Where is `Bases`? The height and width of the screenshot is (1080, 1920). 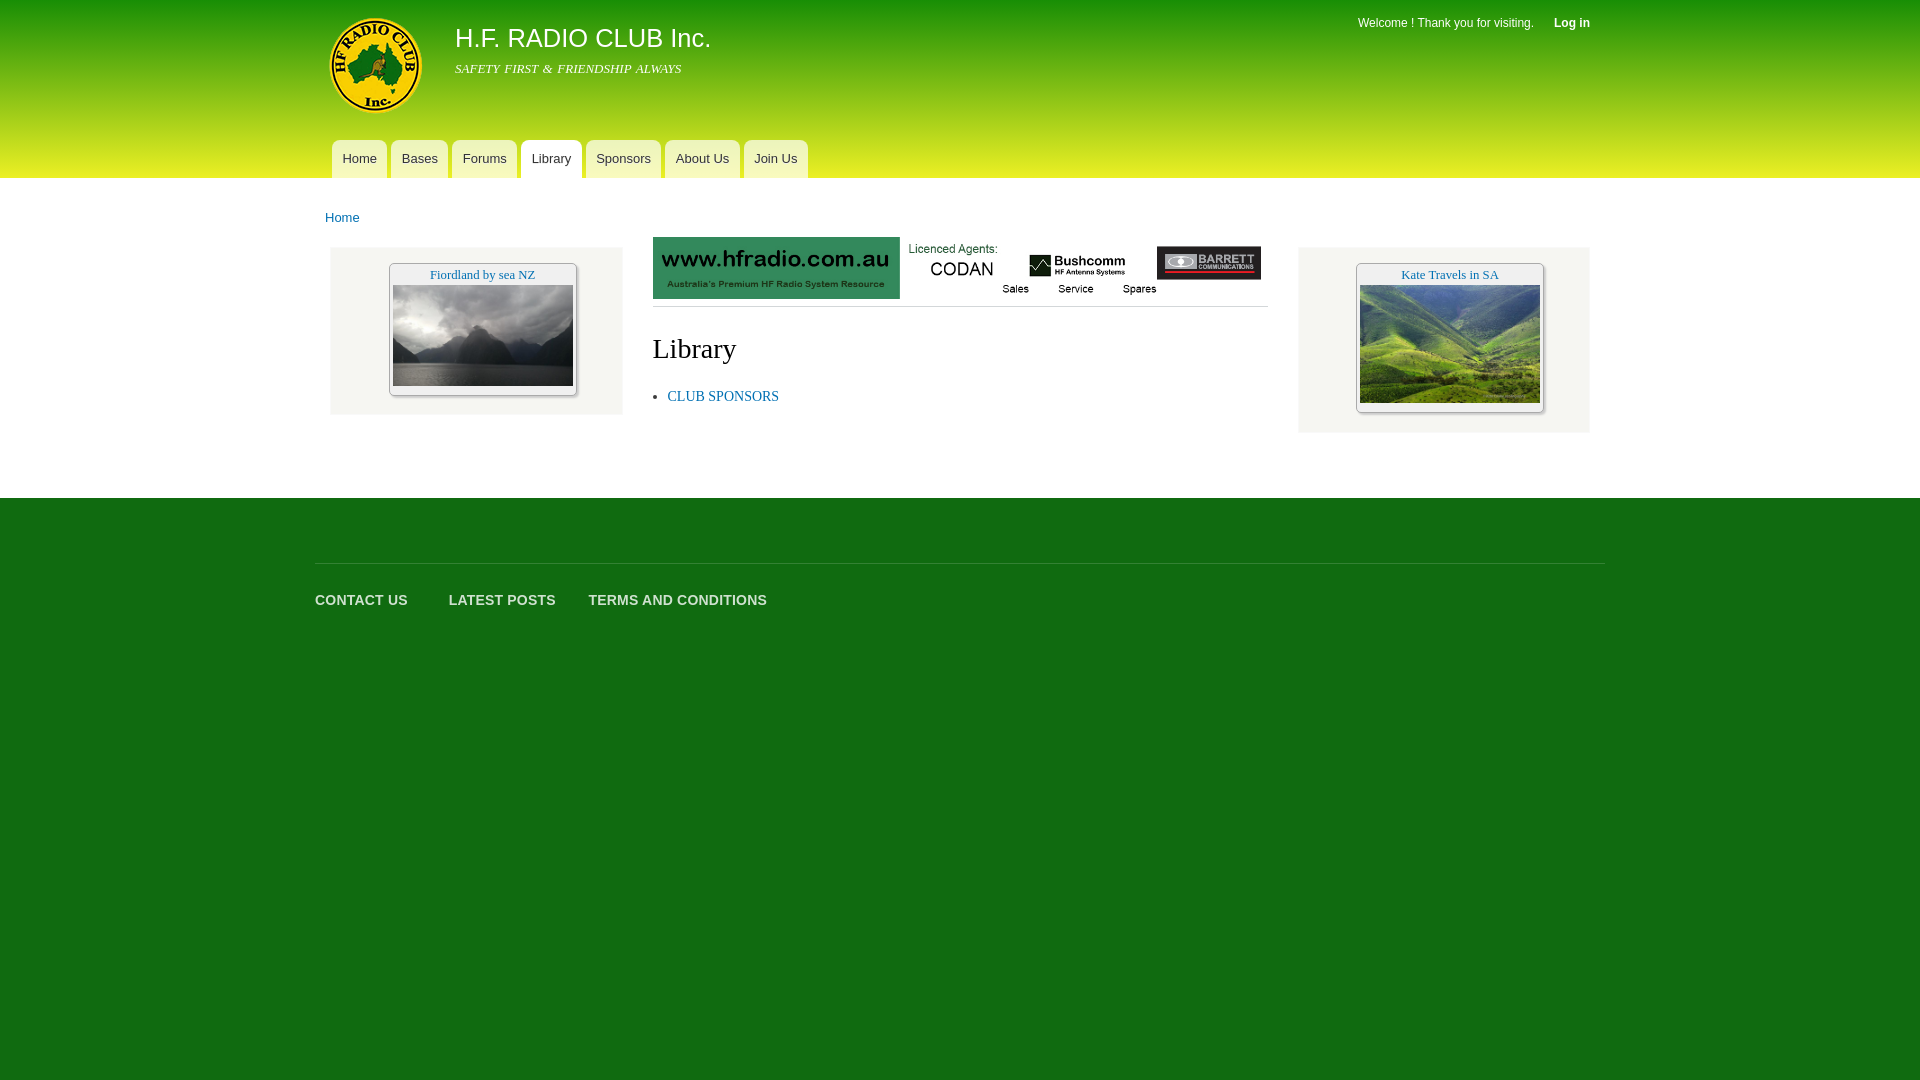 Bases is located at coordinates (420, 159).